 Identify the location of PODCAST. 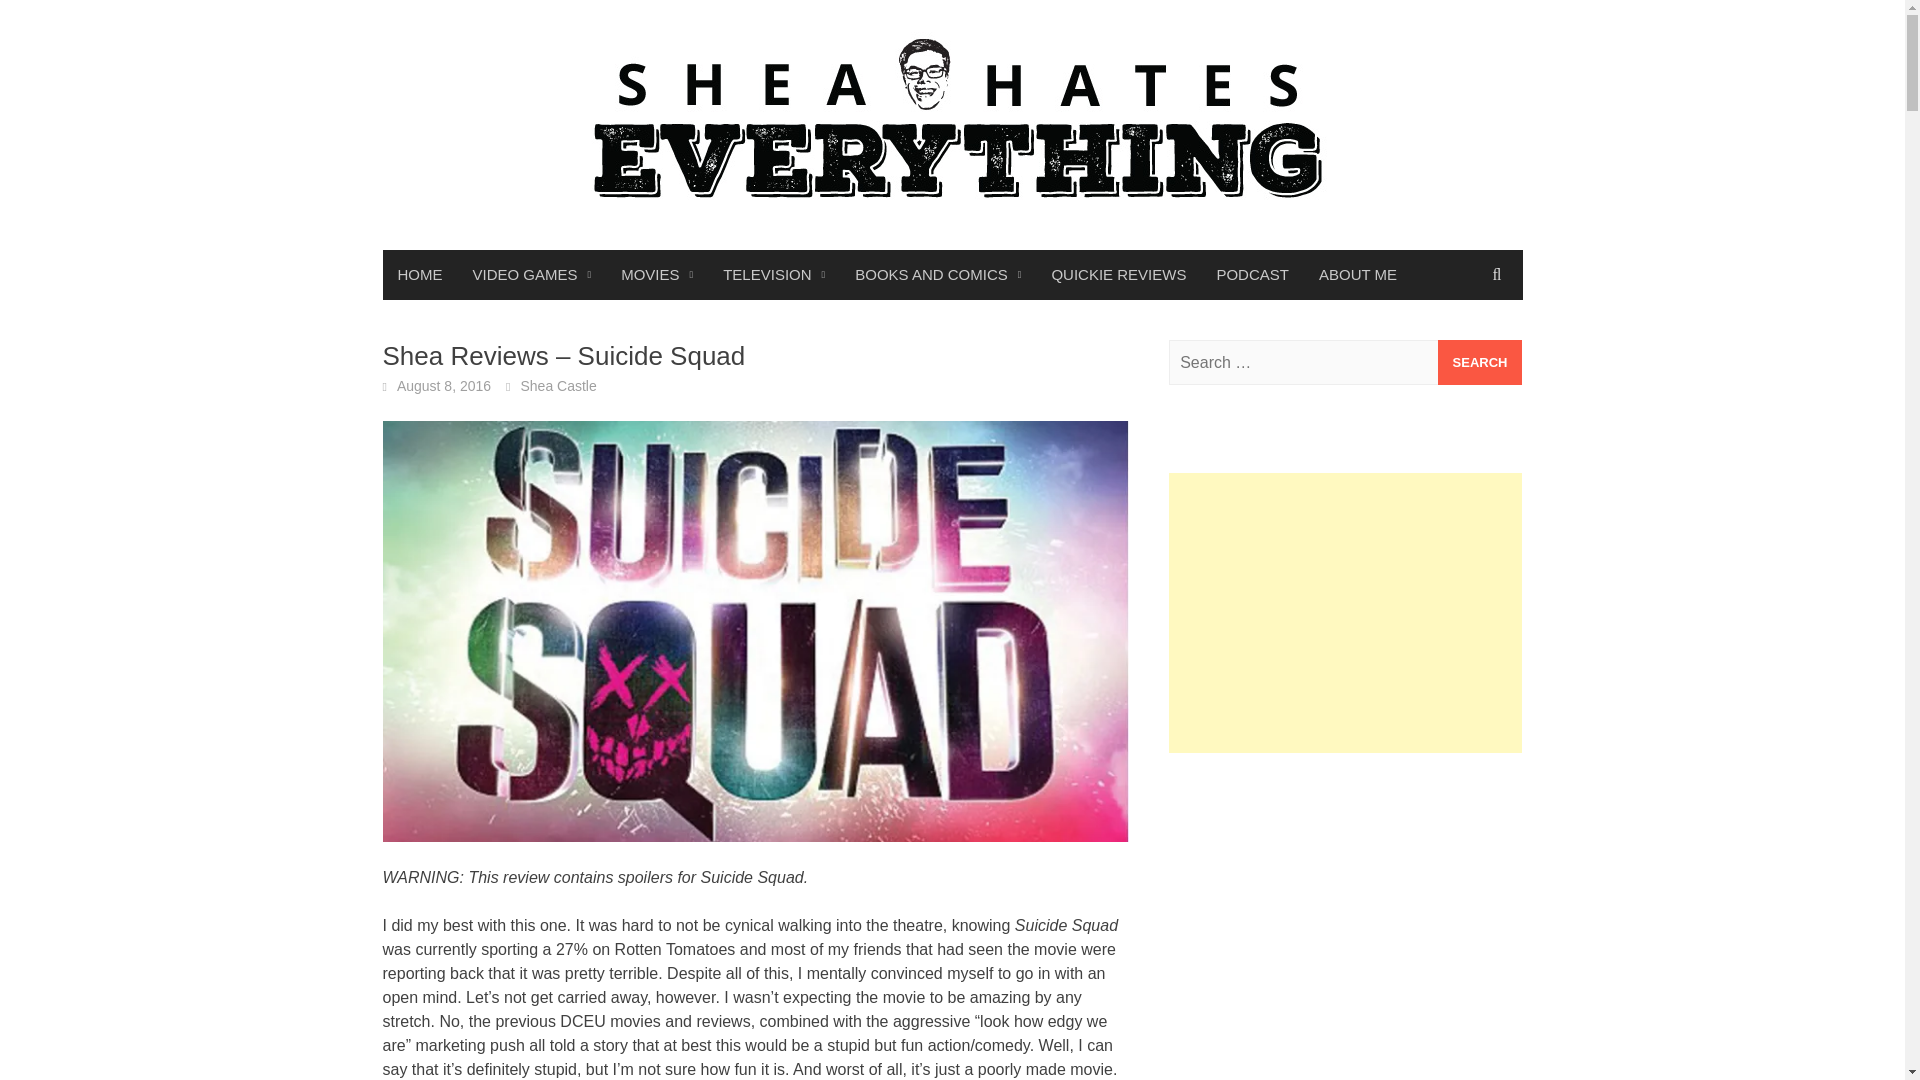
(1252, 274).